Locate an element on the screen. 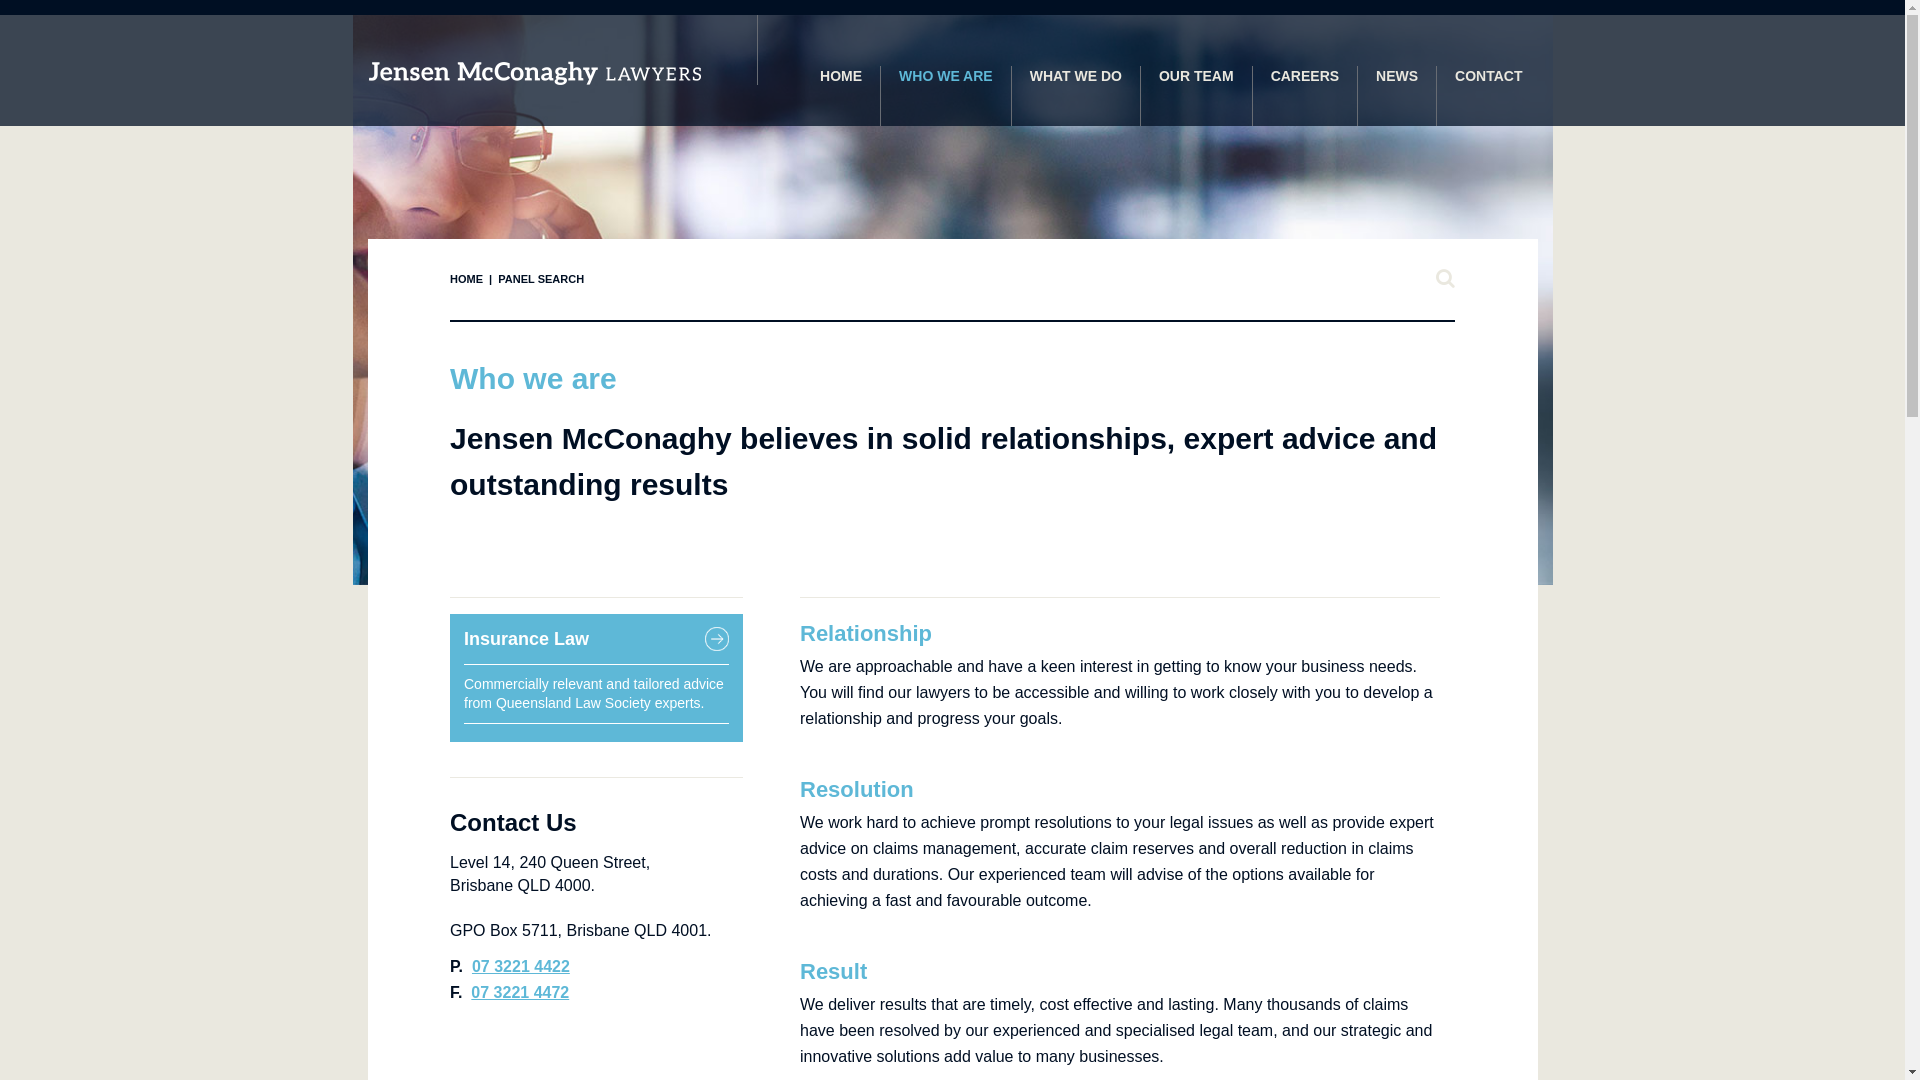 This screenshot has width=1920, height=1080. WHAT WE DO is located at coordinates (1076, 96).